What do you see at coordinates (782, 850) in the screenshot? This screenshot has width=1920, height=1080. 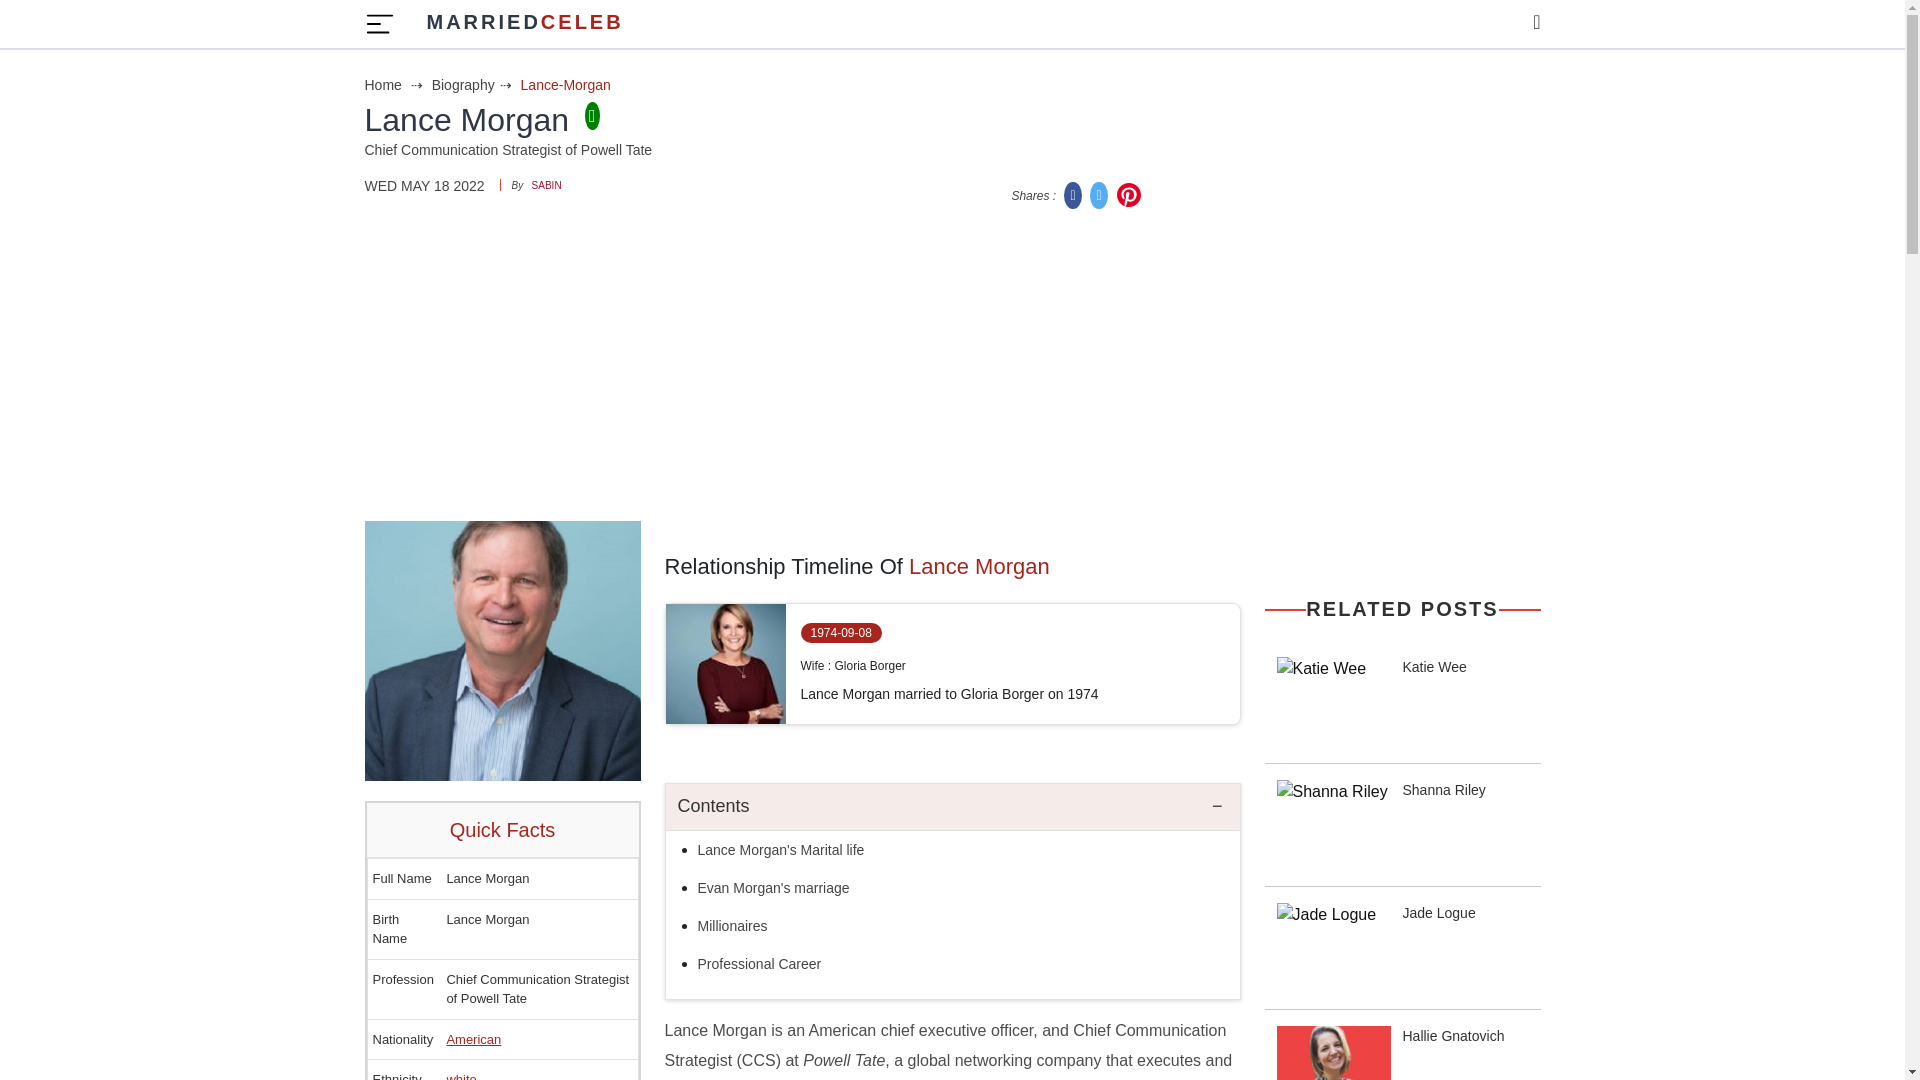 I see `Lance Morgan's Marital life` at bounding box center [782, 850].